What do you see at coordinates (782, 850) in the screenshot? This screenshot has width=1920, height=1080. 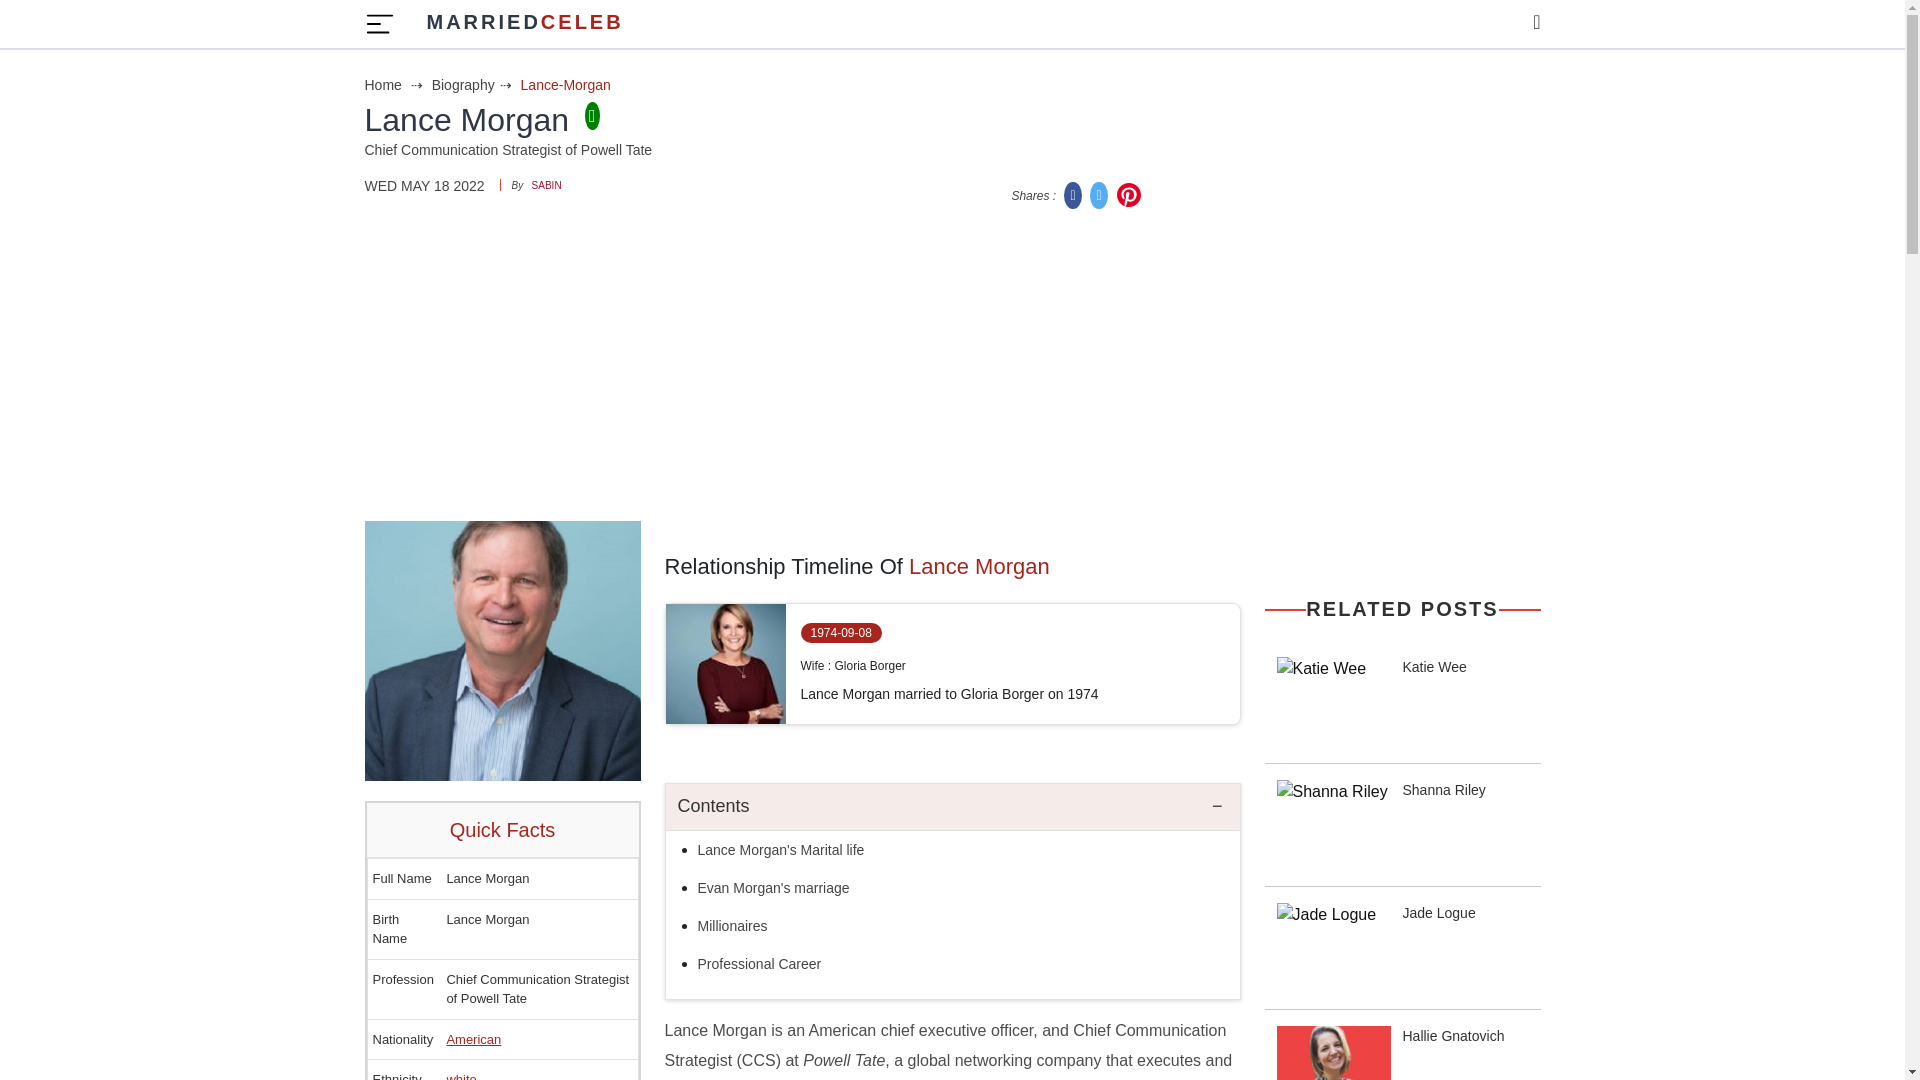 I see `Lance Morgan's Marital life` at bounding box center [782, 850].